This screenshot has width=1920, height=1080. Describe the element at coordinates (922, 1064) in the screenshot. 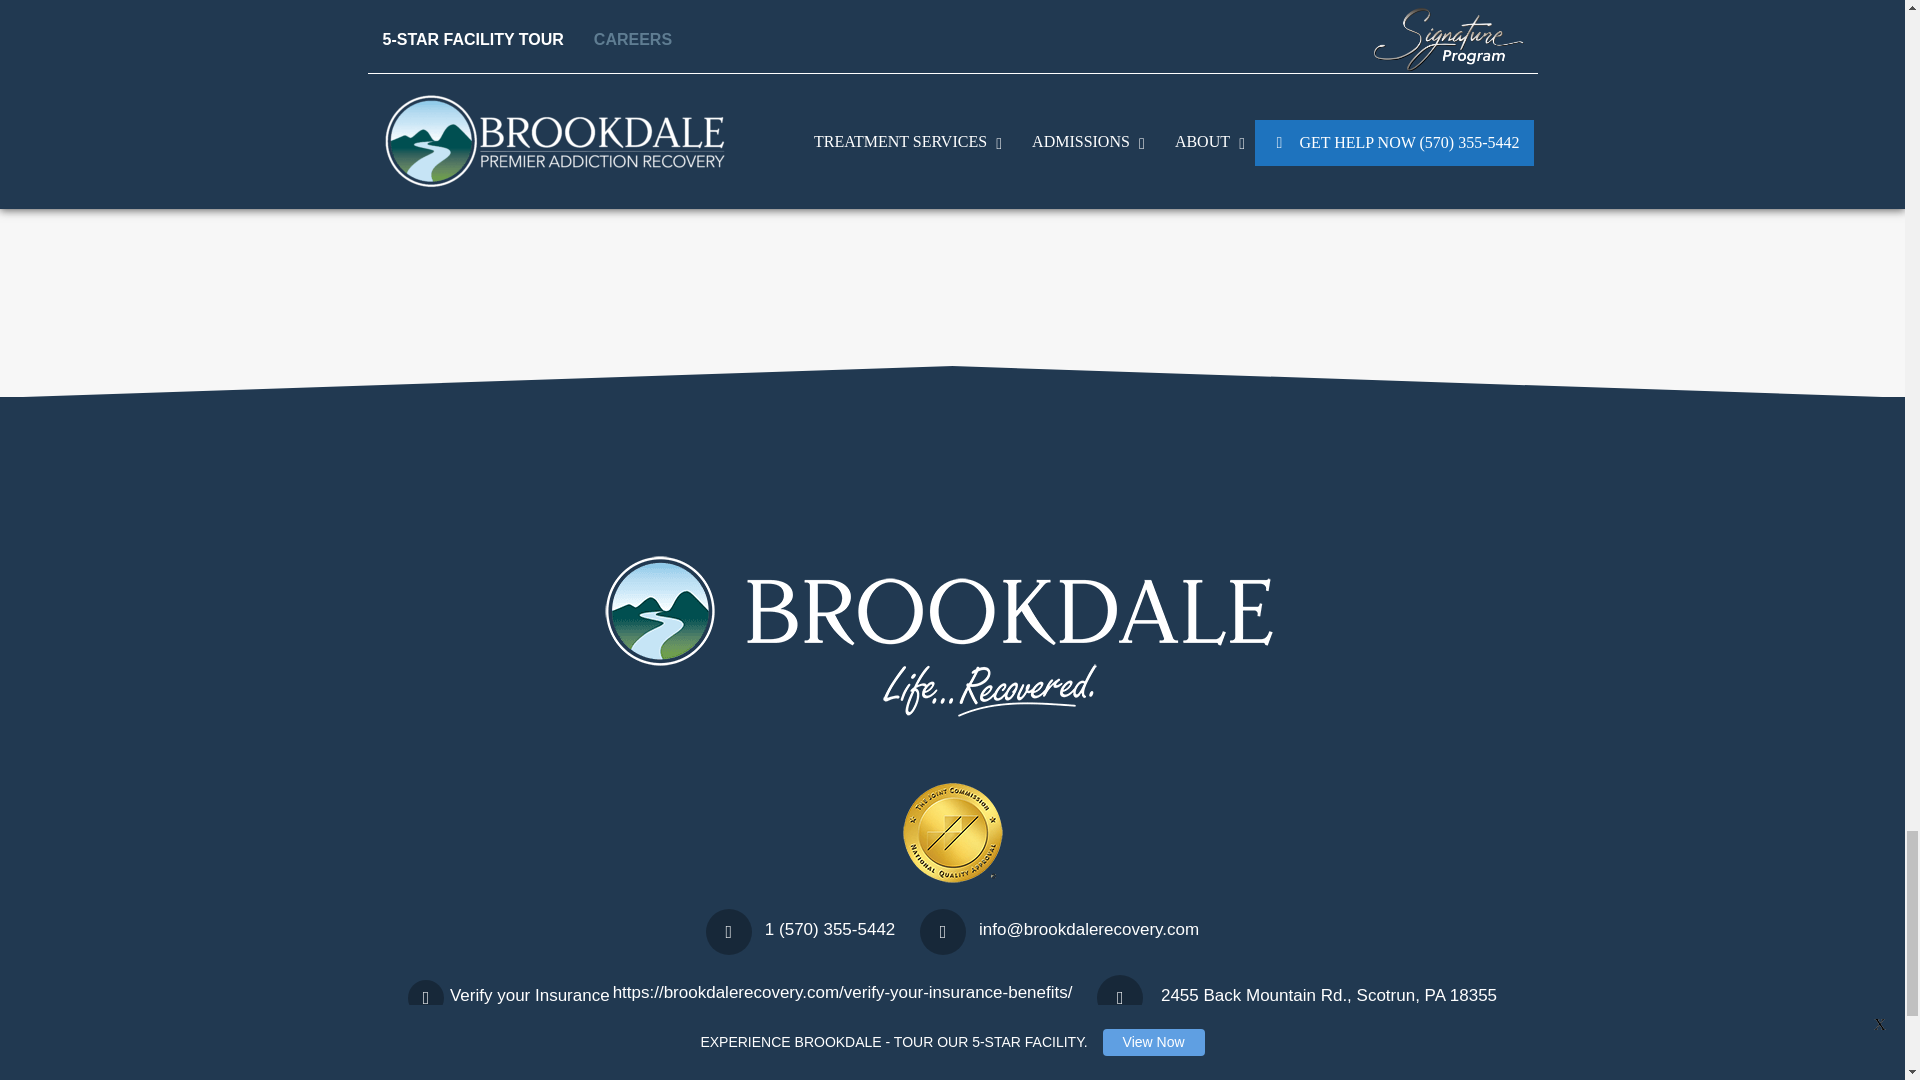

I see `Instagram` at that location.